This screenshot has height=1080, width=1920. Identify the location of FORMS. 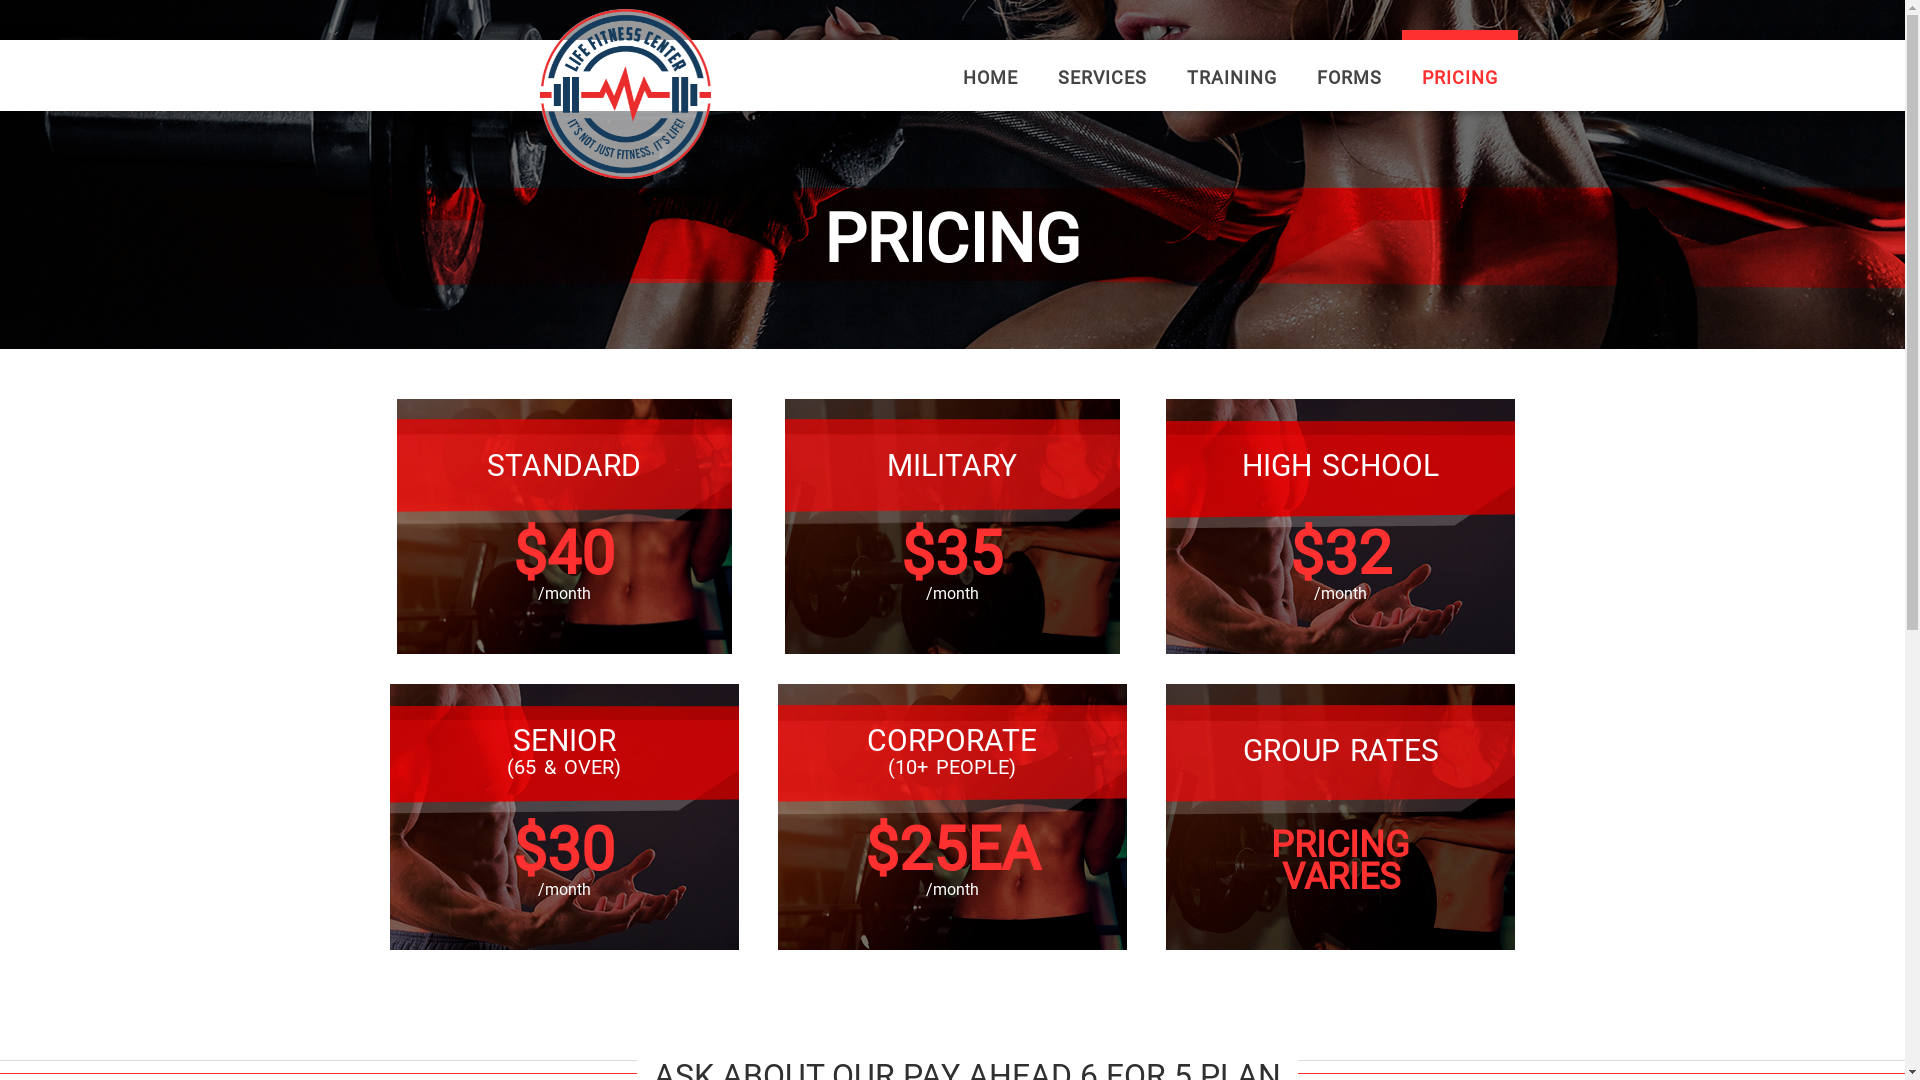
(1348, 78).